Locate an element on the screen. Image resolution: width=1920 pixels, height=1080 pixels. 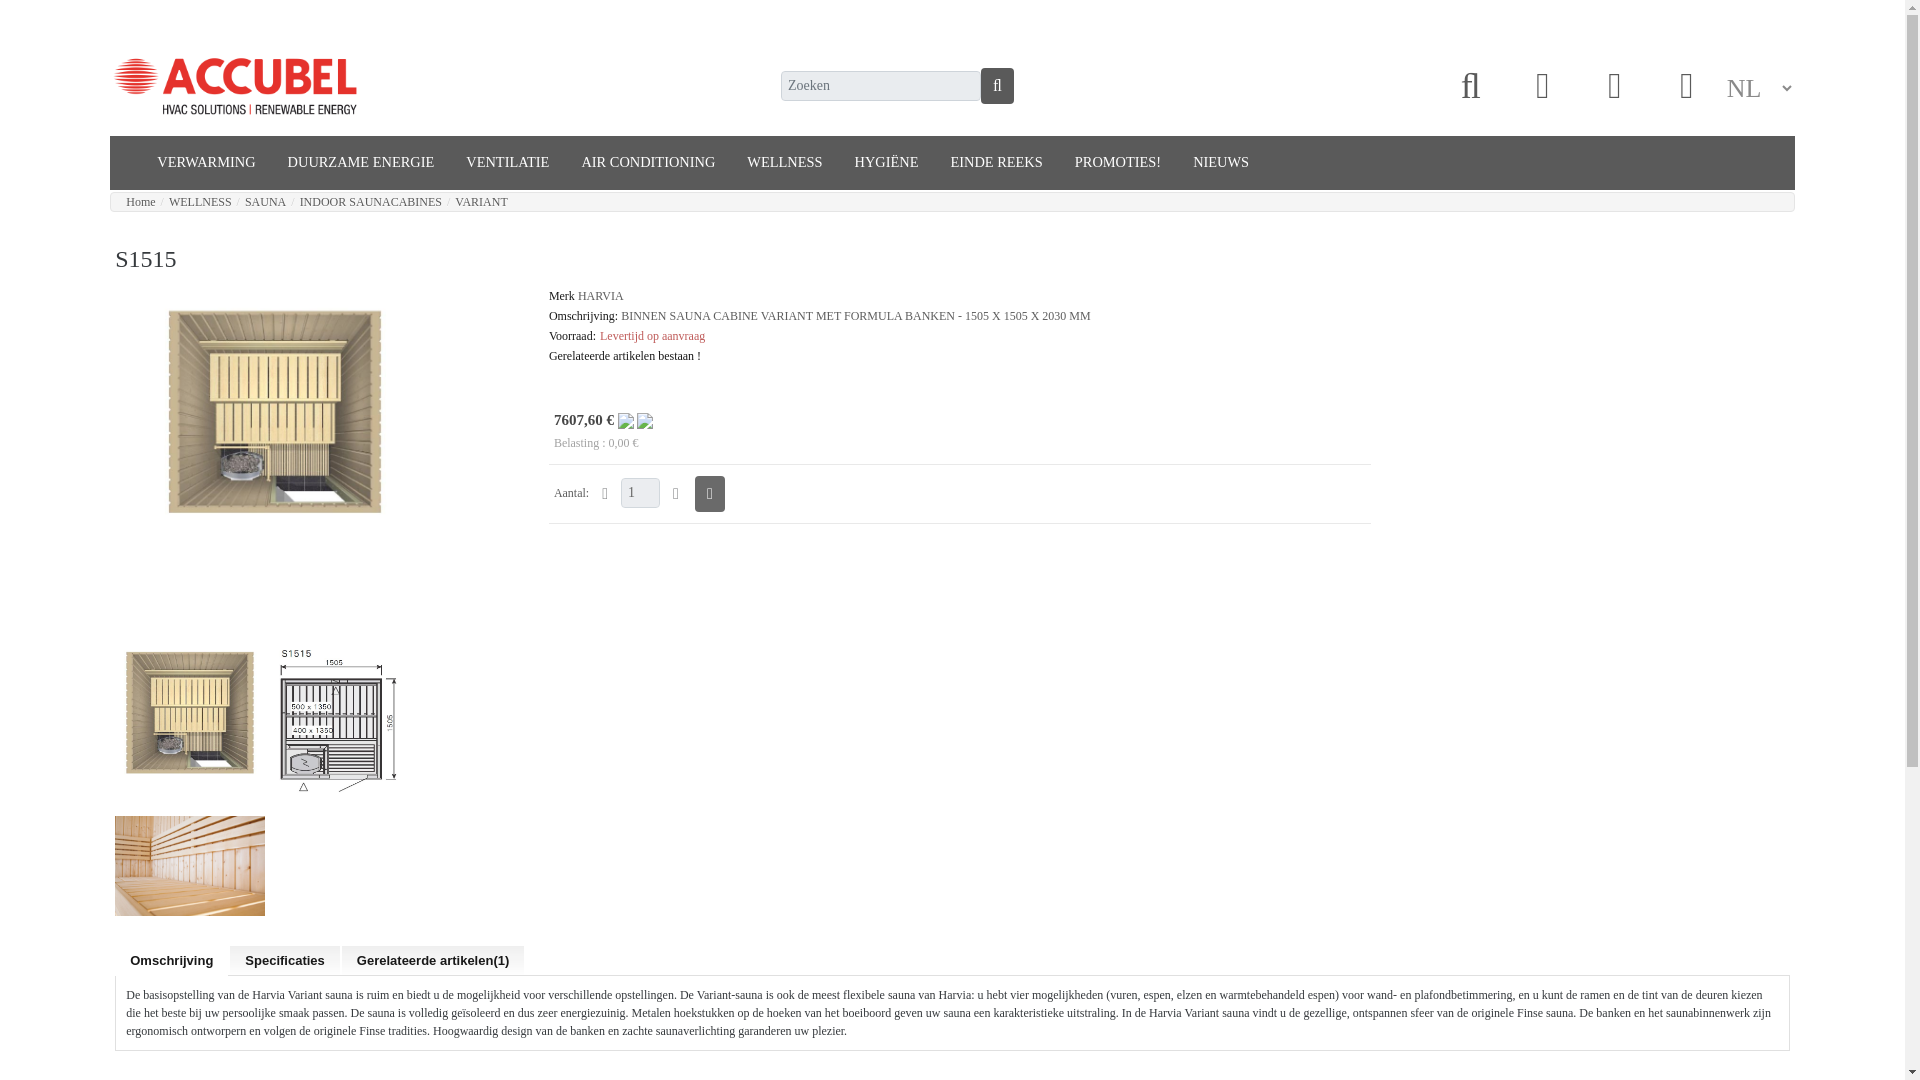
SAUNA is located at coordinates (266, 202).